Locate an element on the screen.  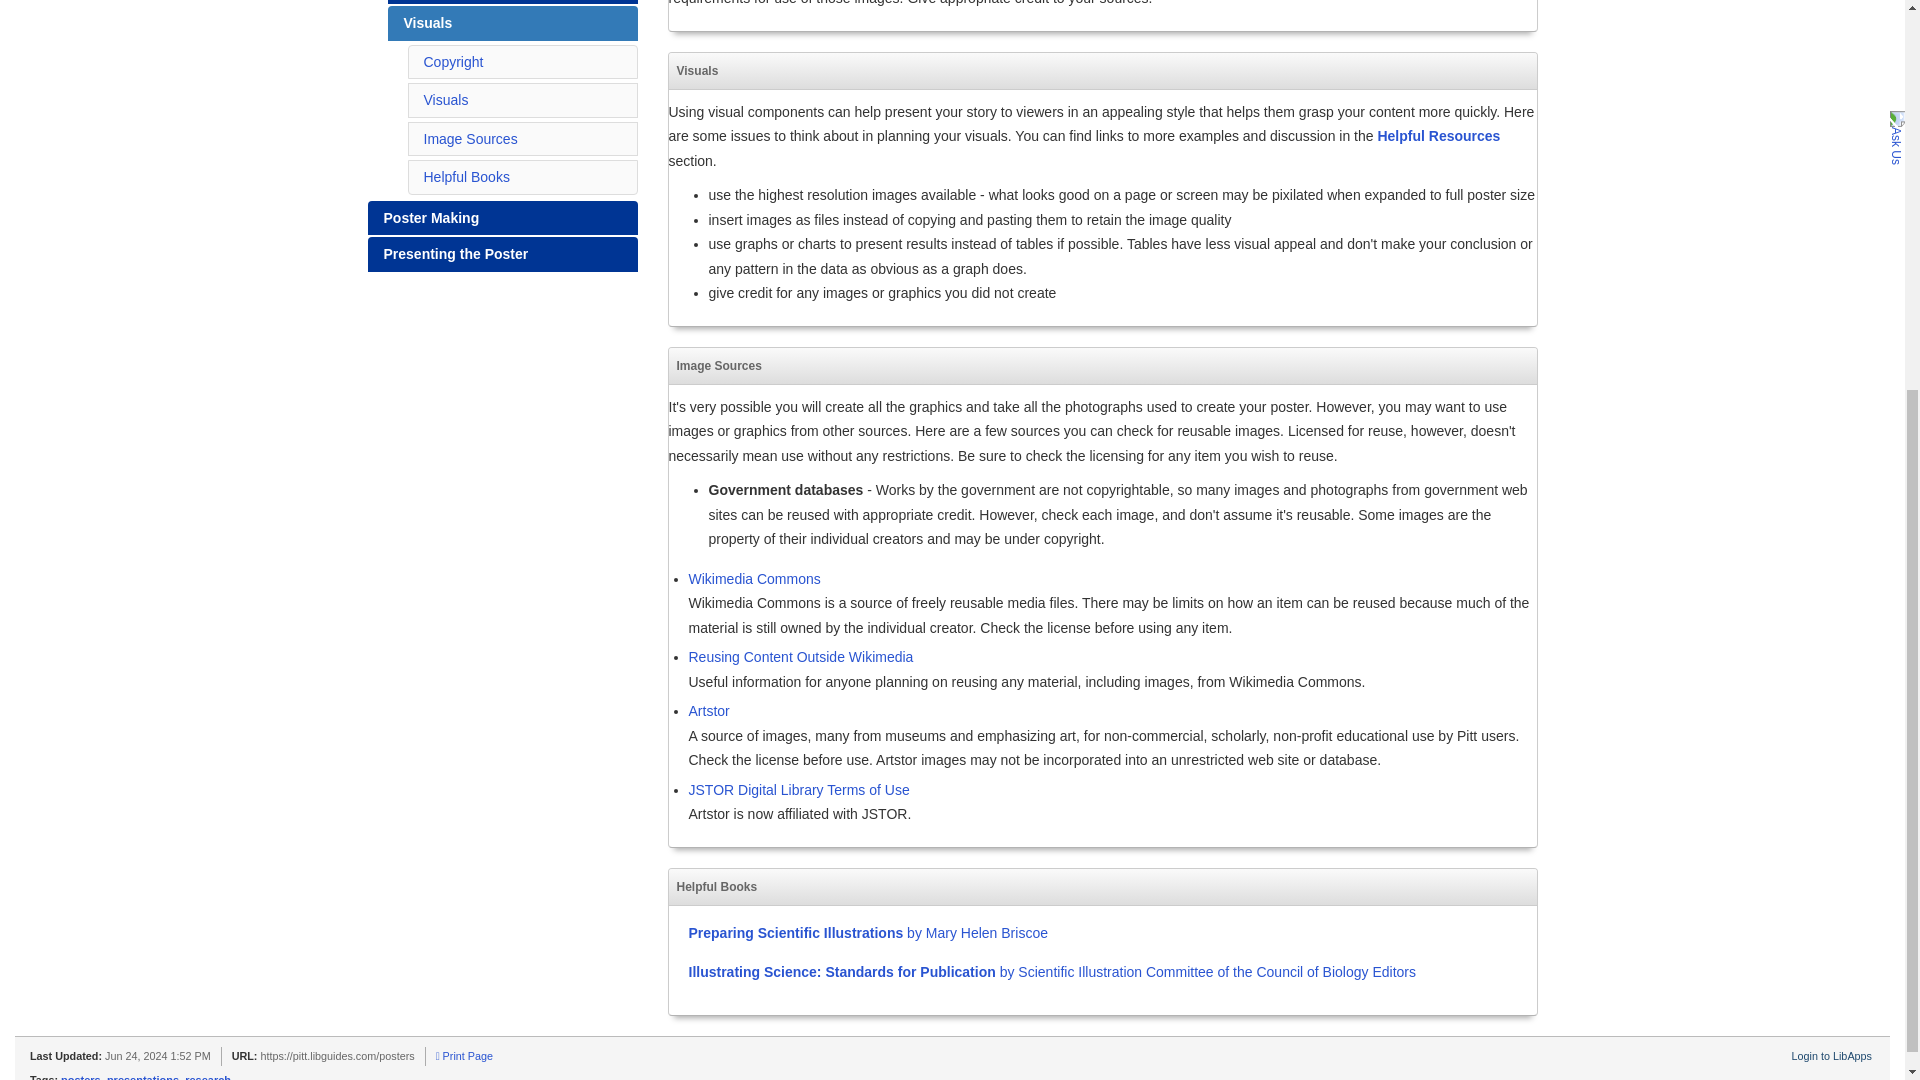
Login to LibApps is located at coordinates (1832, 1055).